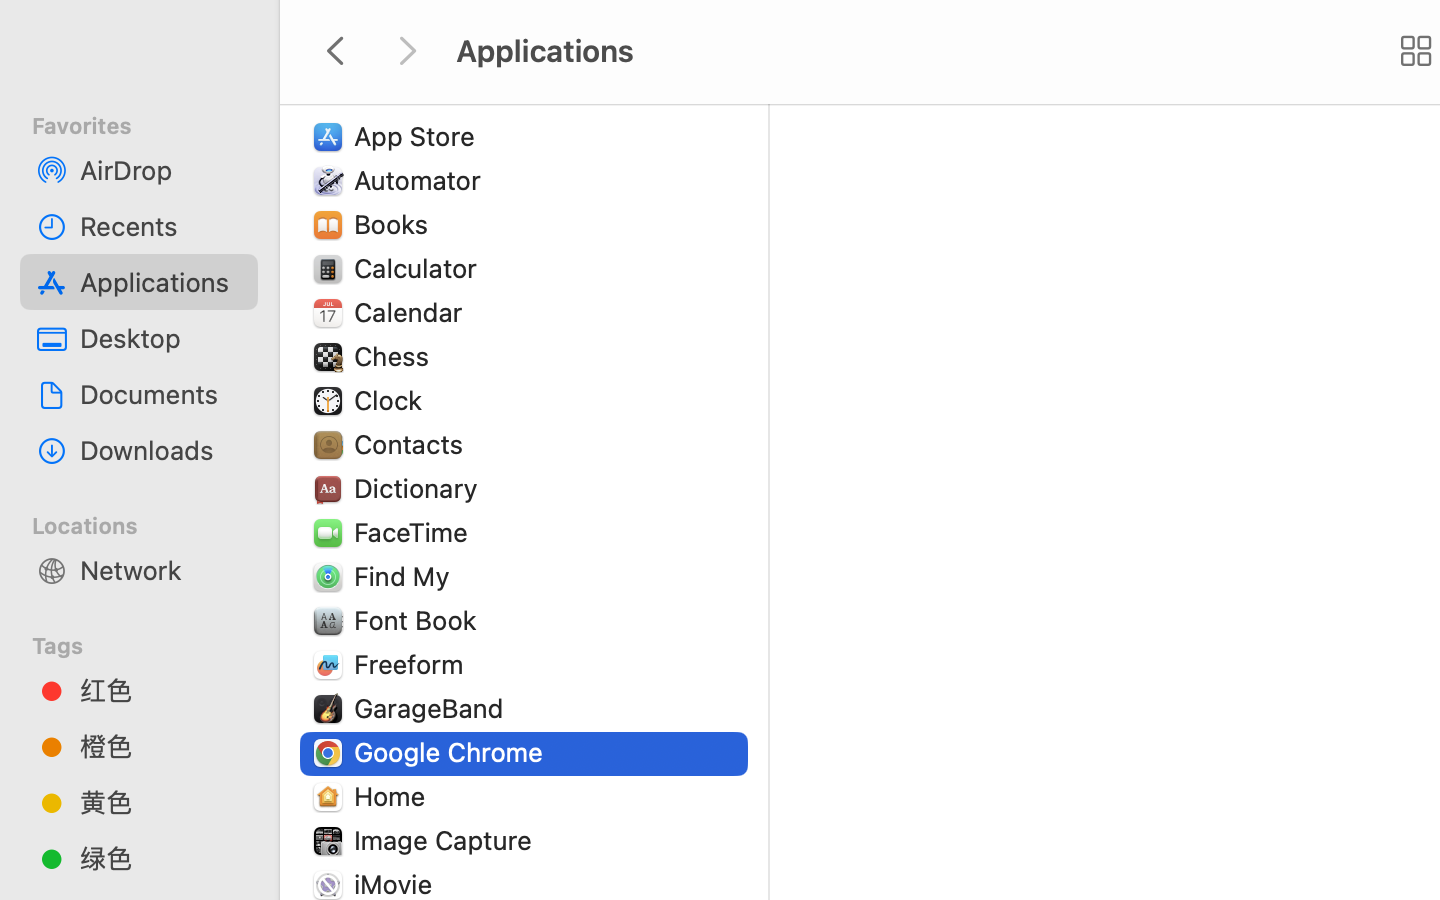 This screenshot has height=900, width=1440. Describe the element at coordinates (420, 620) in the screenshot. I see `Font Book` at that location.